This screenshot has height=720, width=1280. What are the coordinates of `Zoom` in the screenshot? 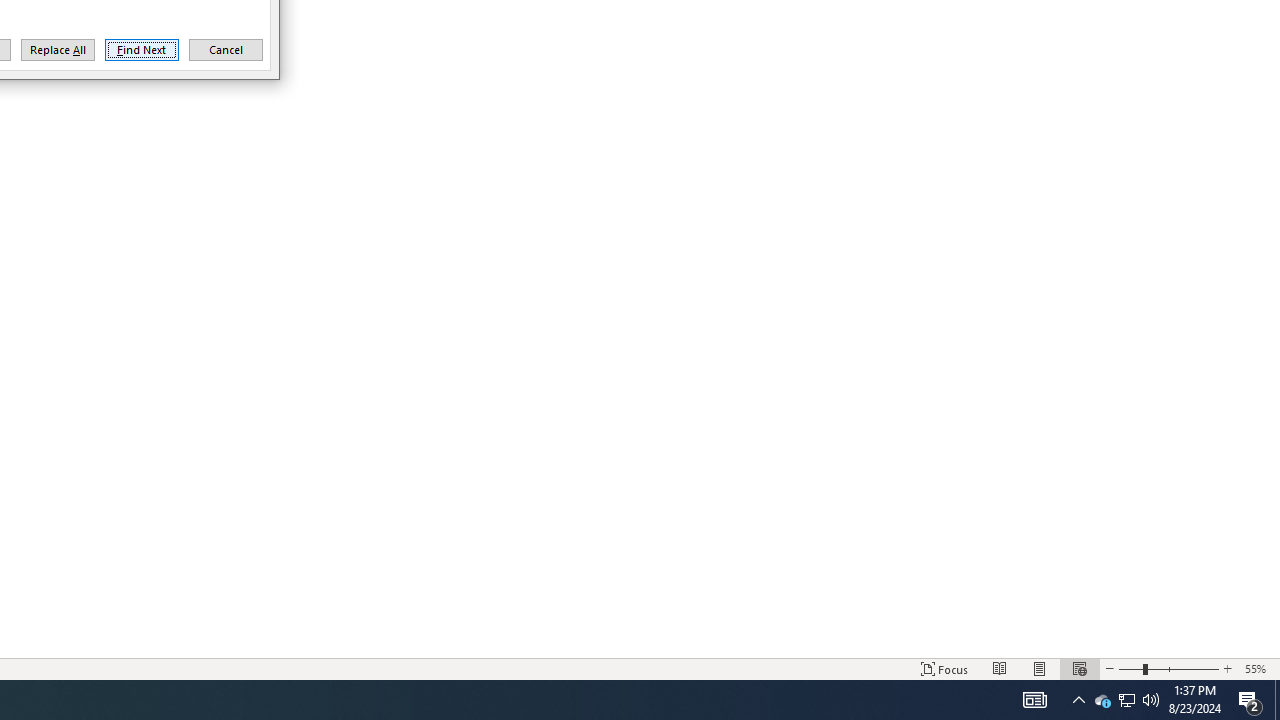 It's located at (1277, 700).